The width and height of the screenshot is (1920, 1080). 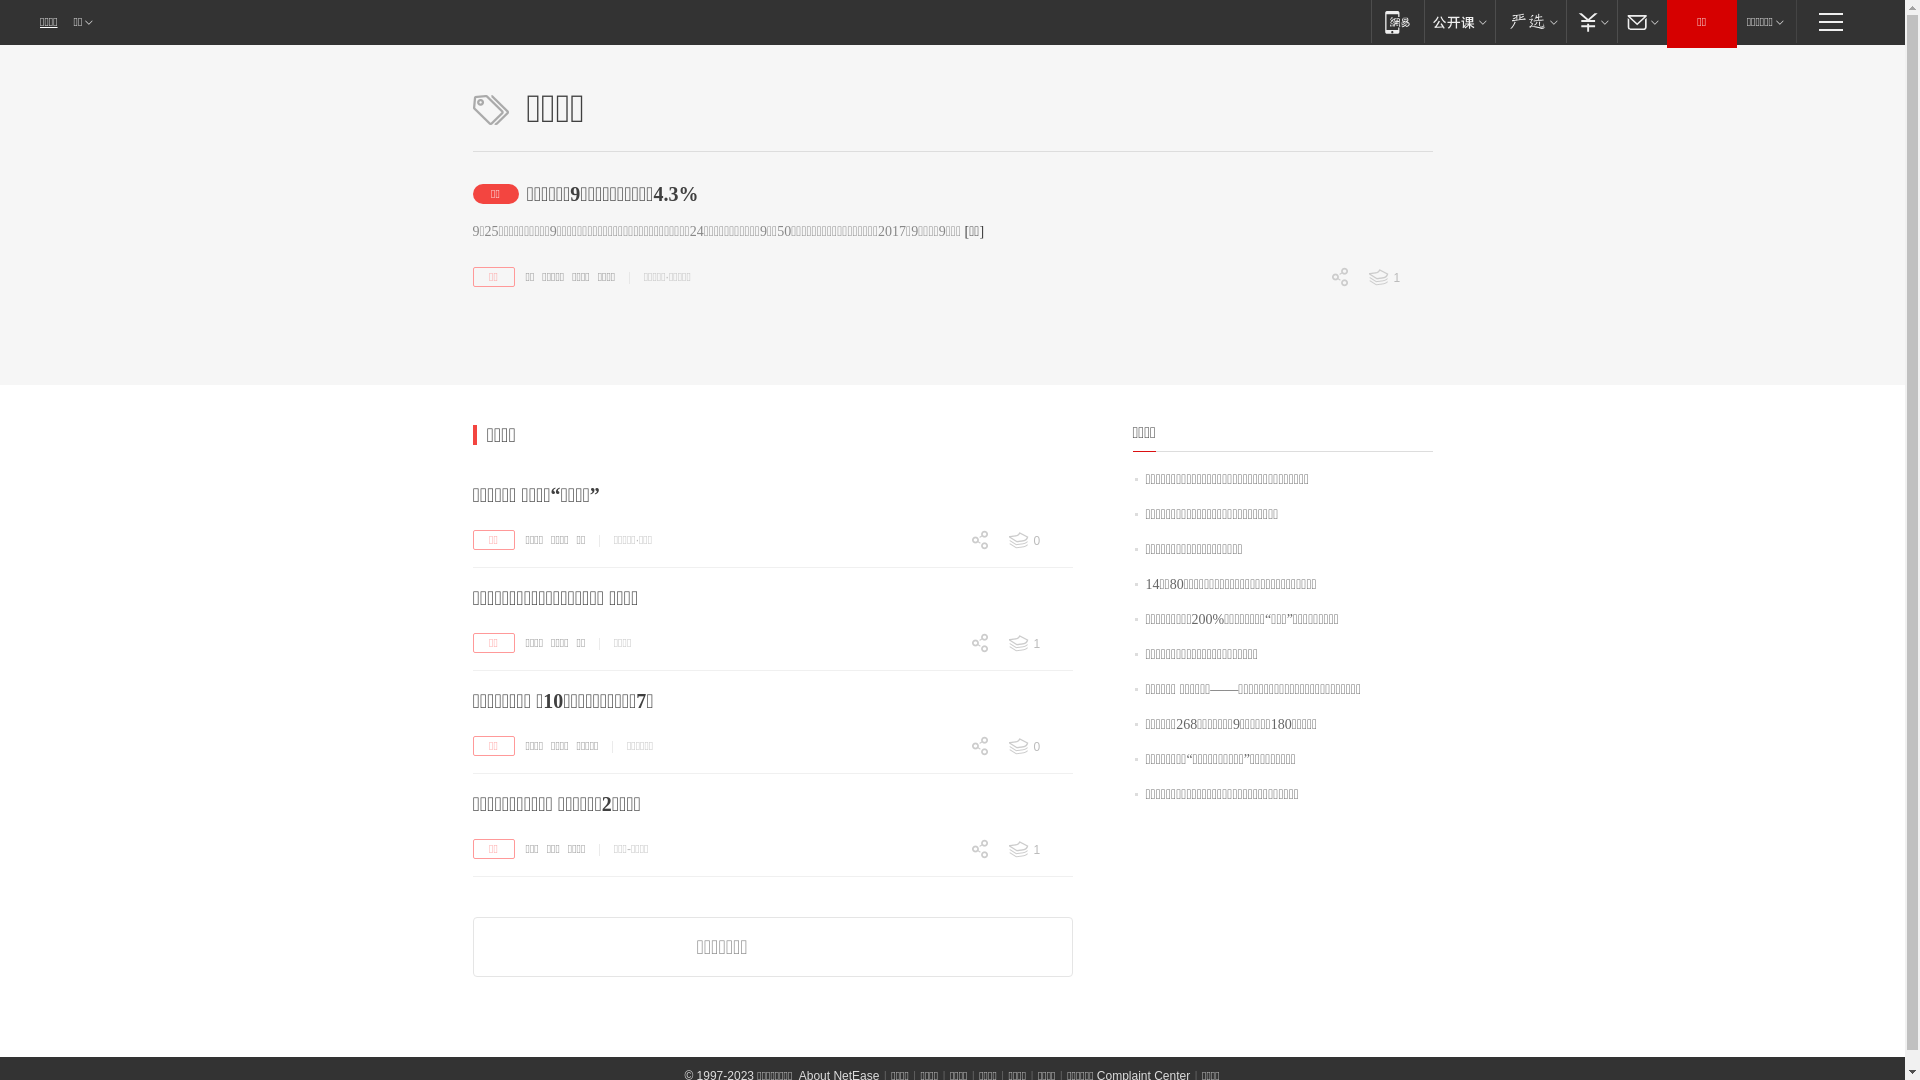 What do you see at coordinates (1039, 644) in the screenshot?
I see `1` at bounding box center [1039, 644].